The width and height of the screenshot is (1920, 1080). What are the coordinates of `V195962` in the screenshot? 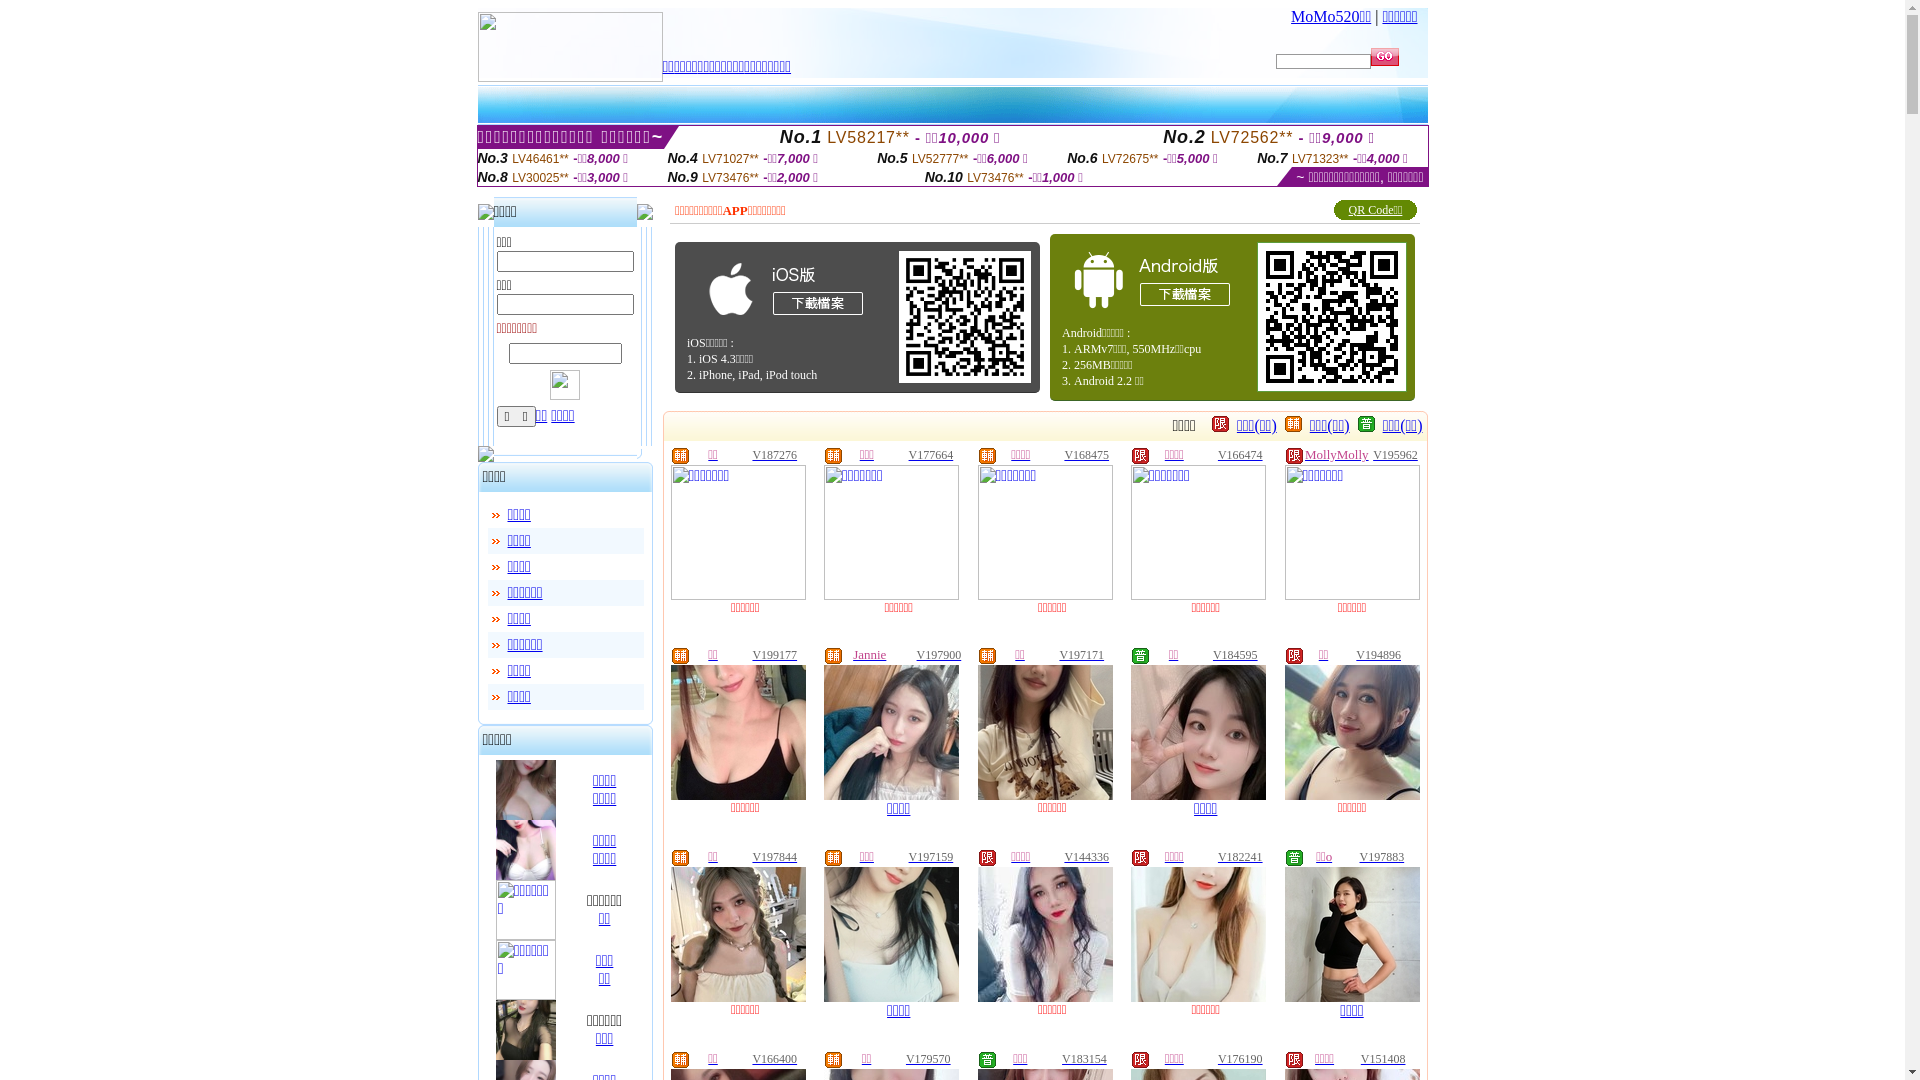 It's located at (1396, 455).